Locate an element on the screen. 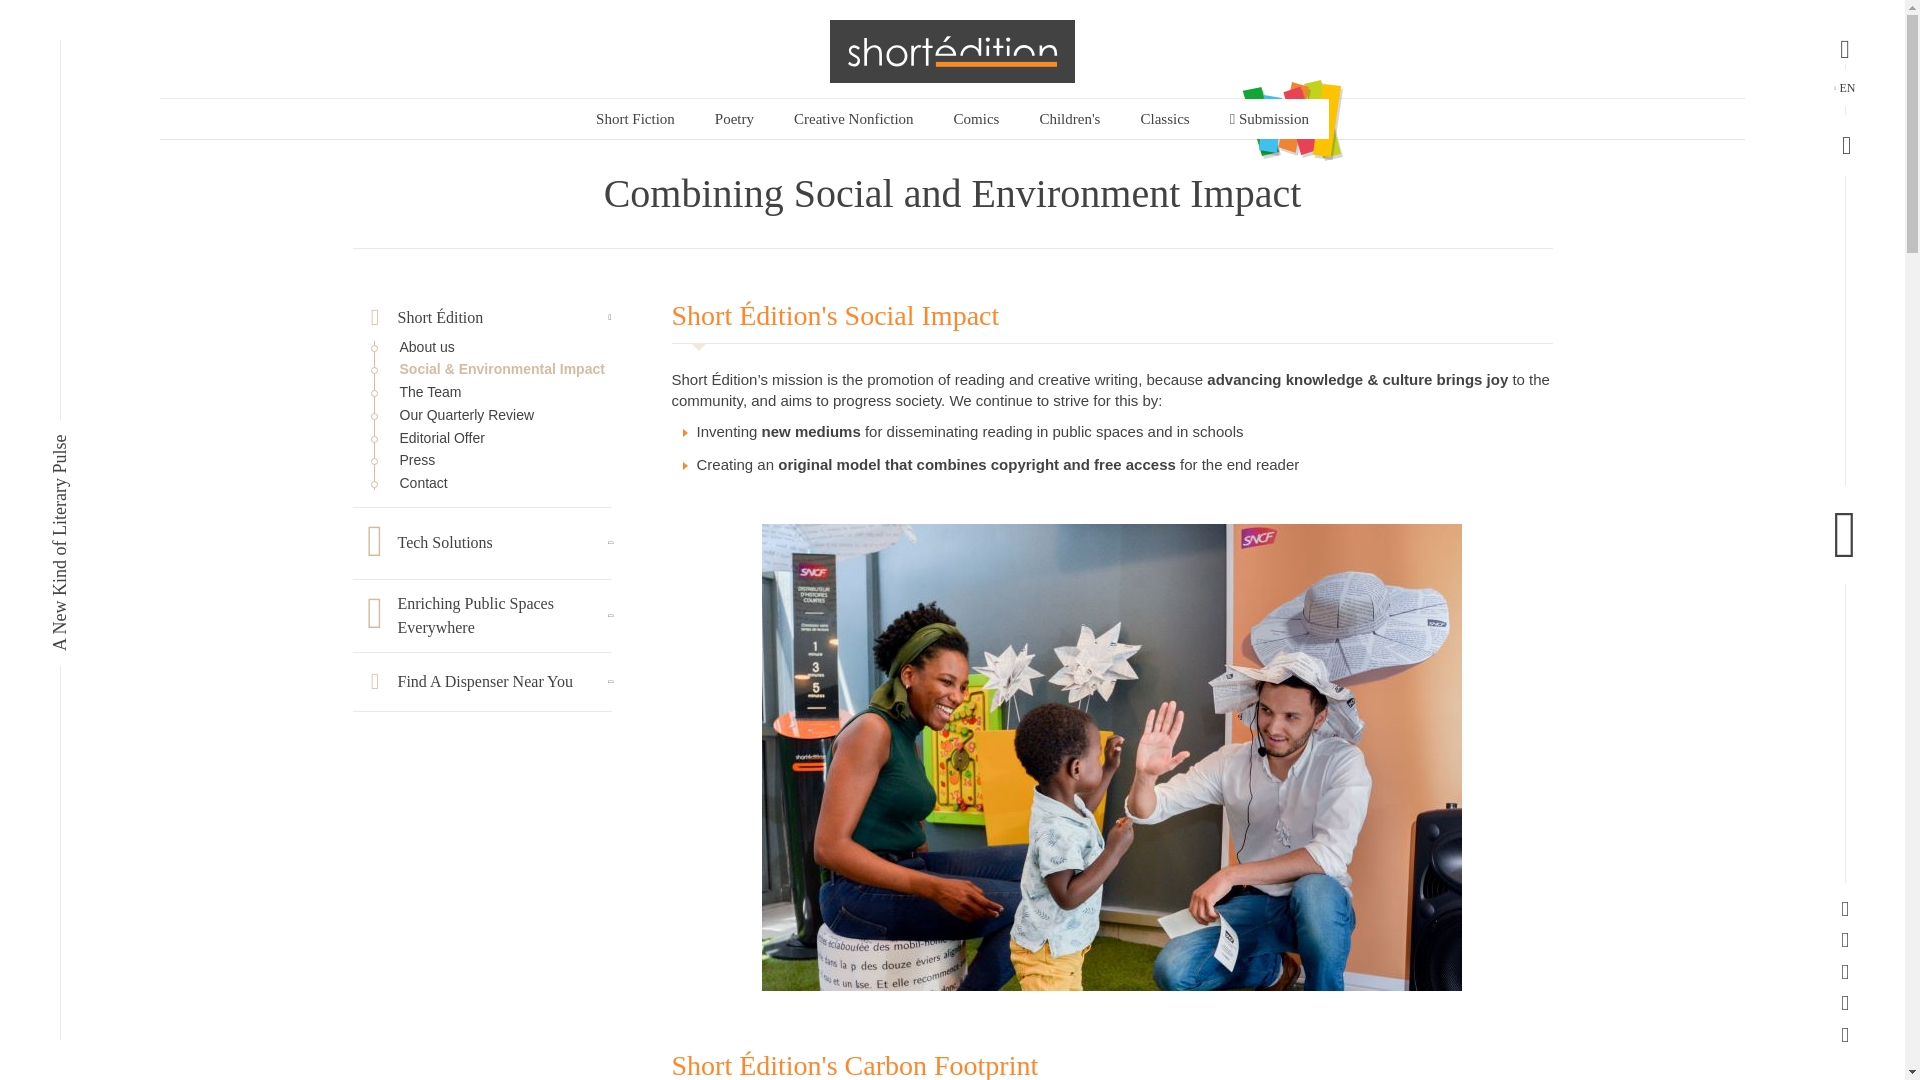 This screenshot has width=1920, height=1080. Comics is located at coordinates (976, 119).